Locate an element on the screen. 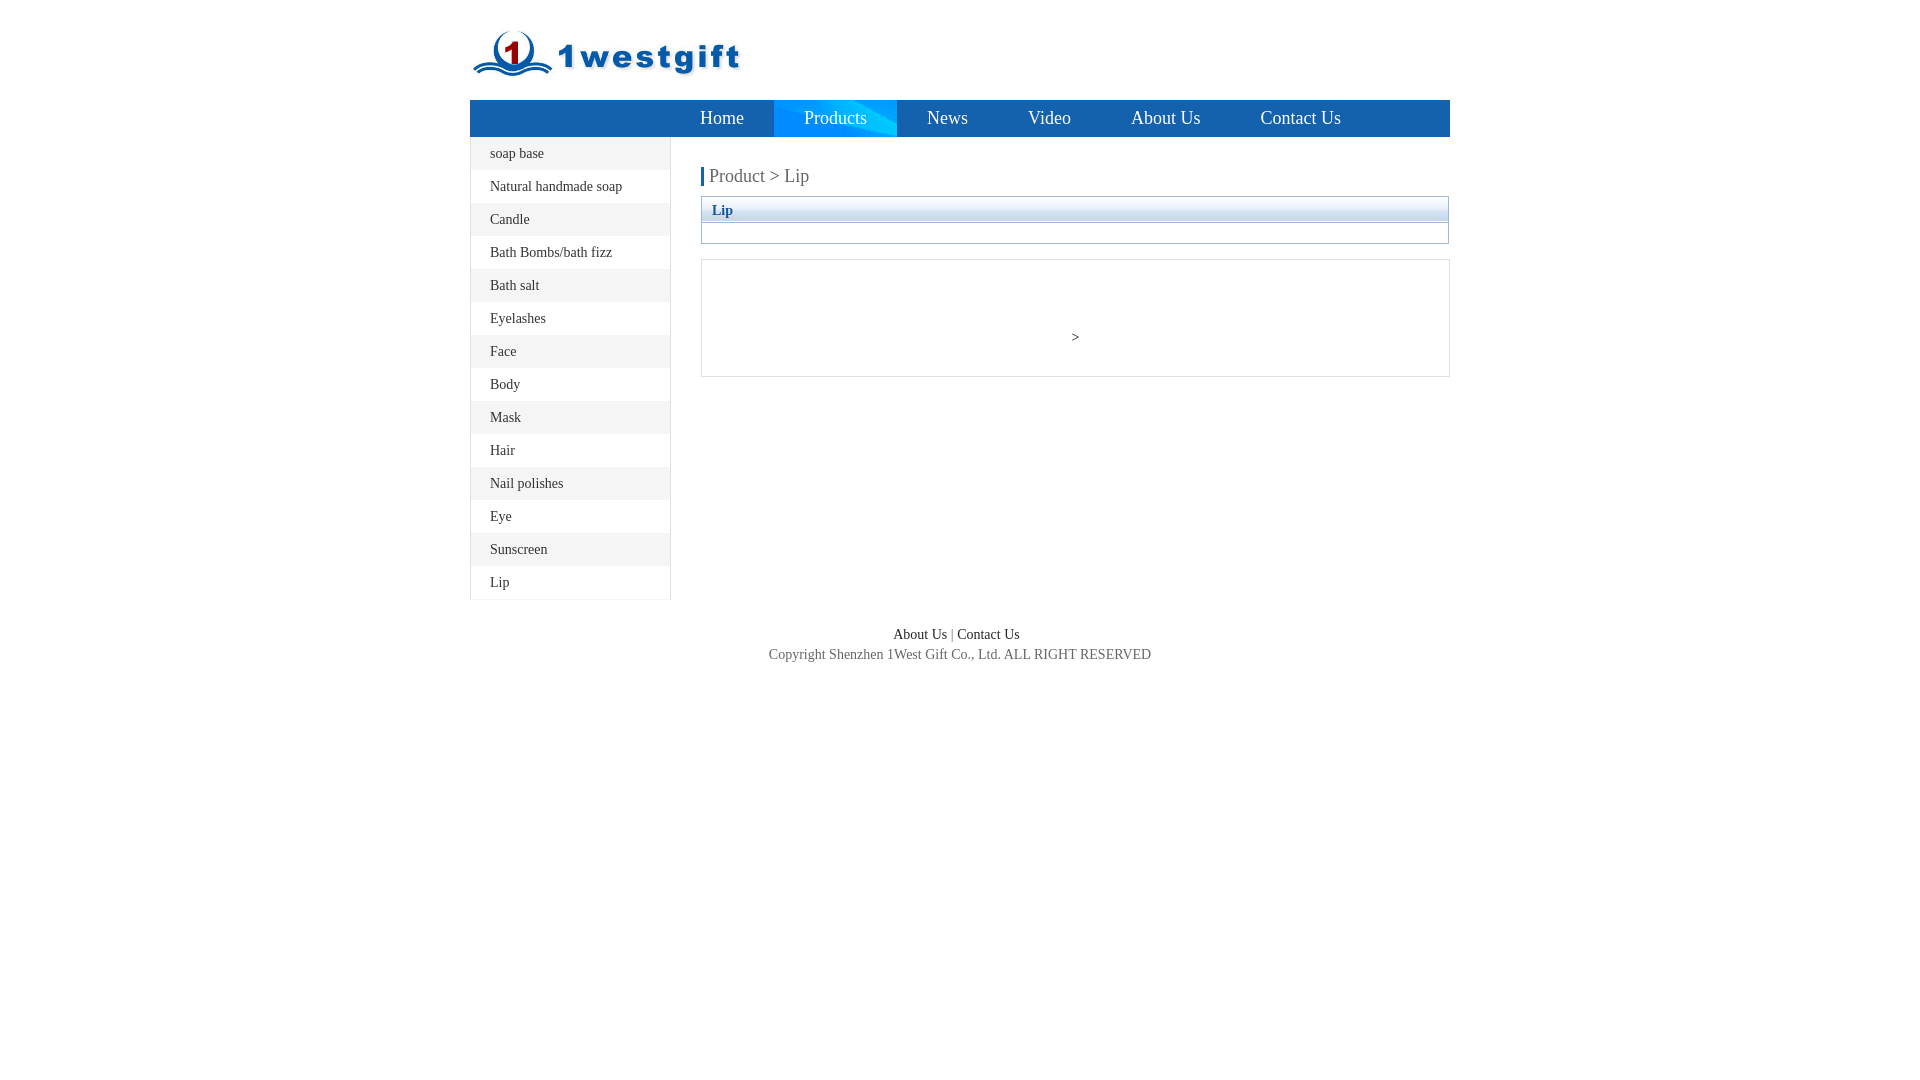 Image resolution: width=1920 pixels, height=1080 pixels. Candle is located at coordinates (510, 220).